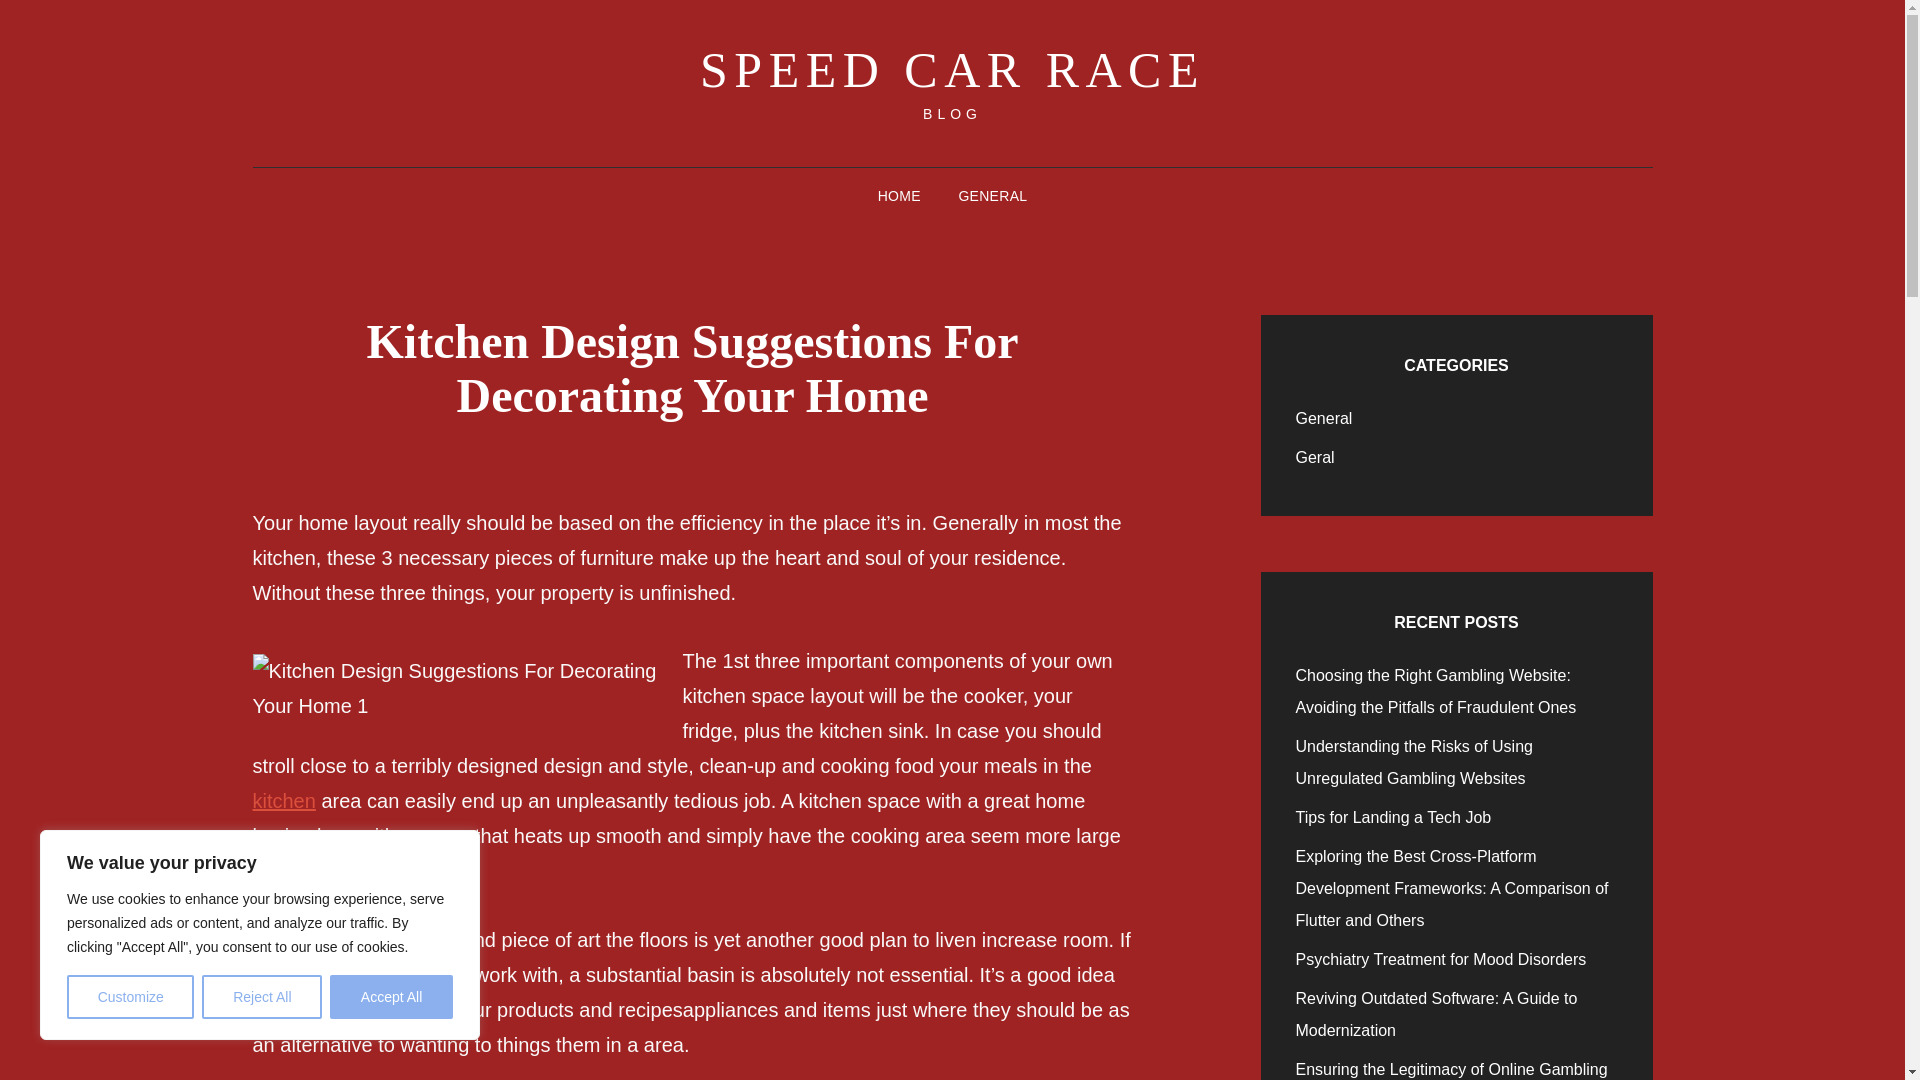 This screenshot has height=1080, width=1920. I want to click on Customize, so click(130, 997).